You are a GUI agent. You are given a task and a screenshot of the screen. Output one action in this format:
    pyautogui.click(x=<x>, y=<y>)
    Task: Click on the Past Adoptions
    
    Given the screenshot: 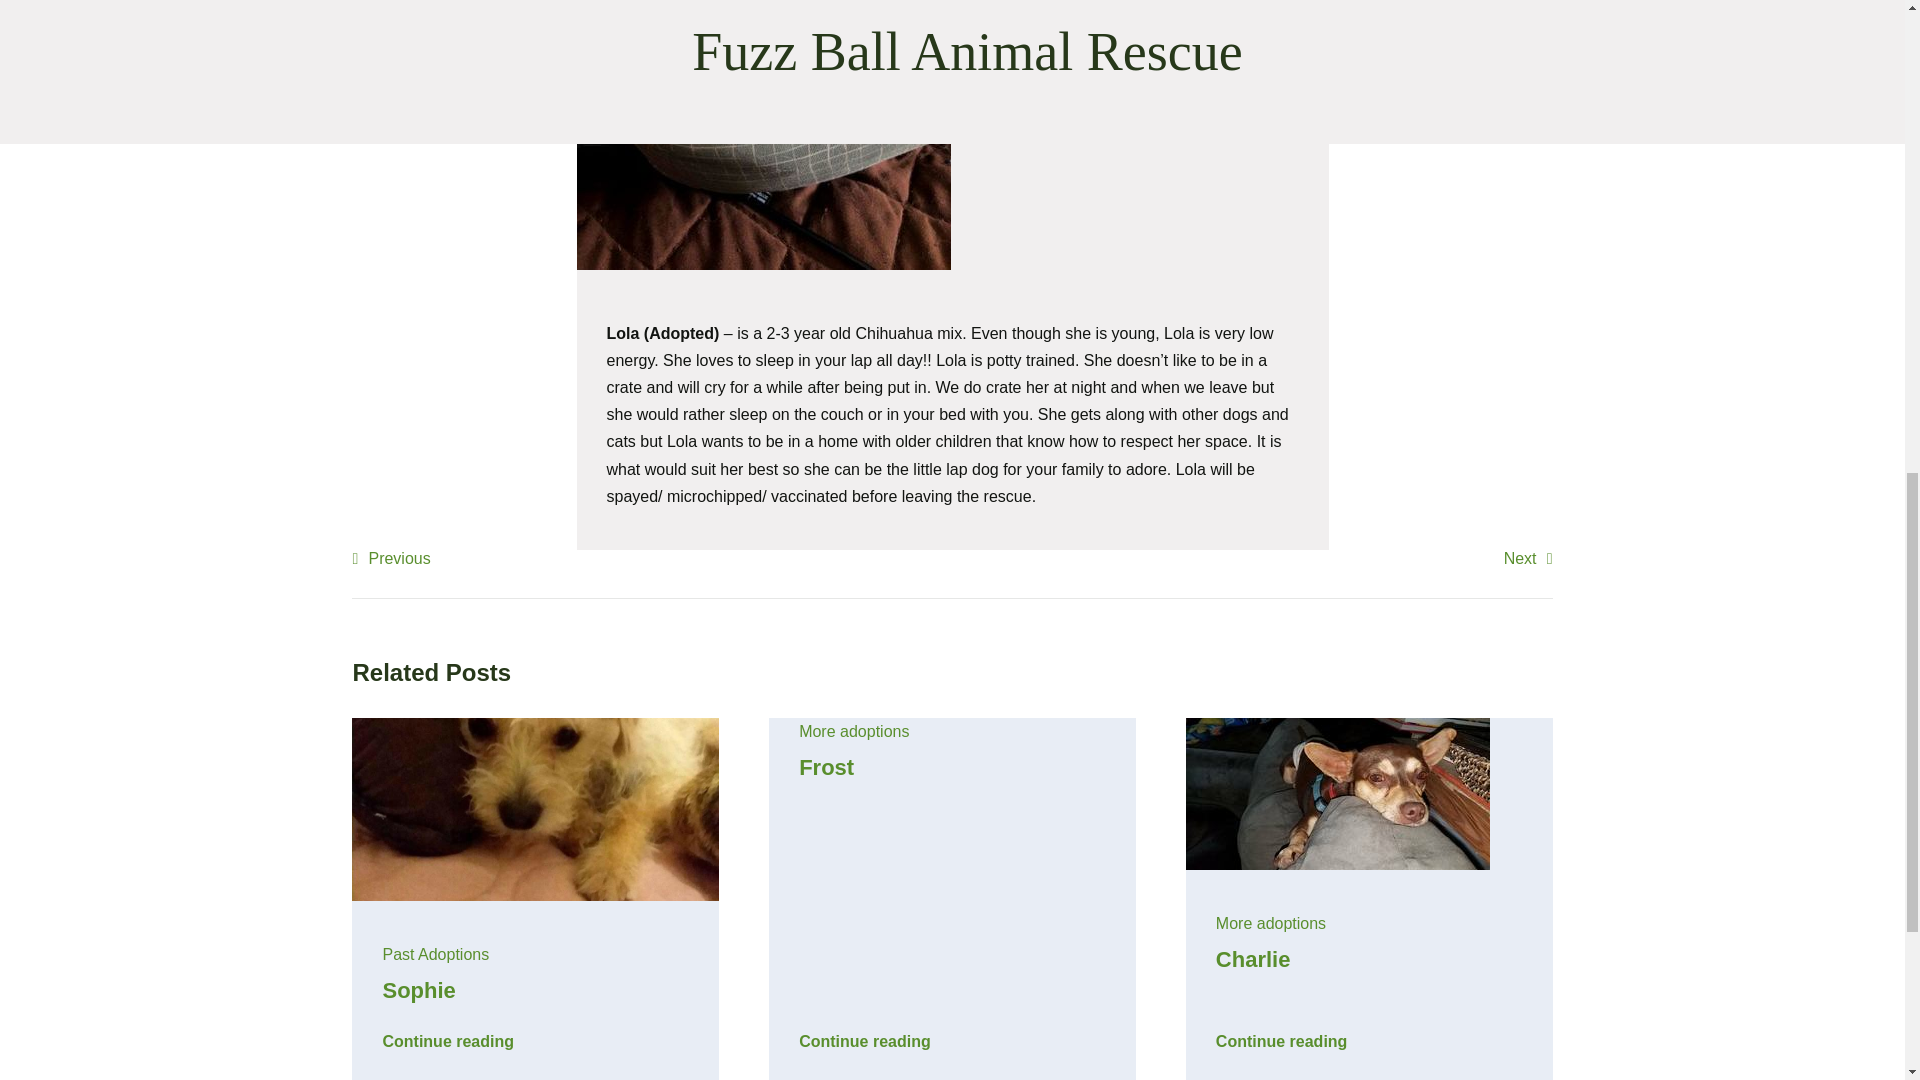 What is the action you would take?
    pyautogui.click(x=436, y=954)
    